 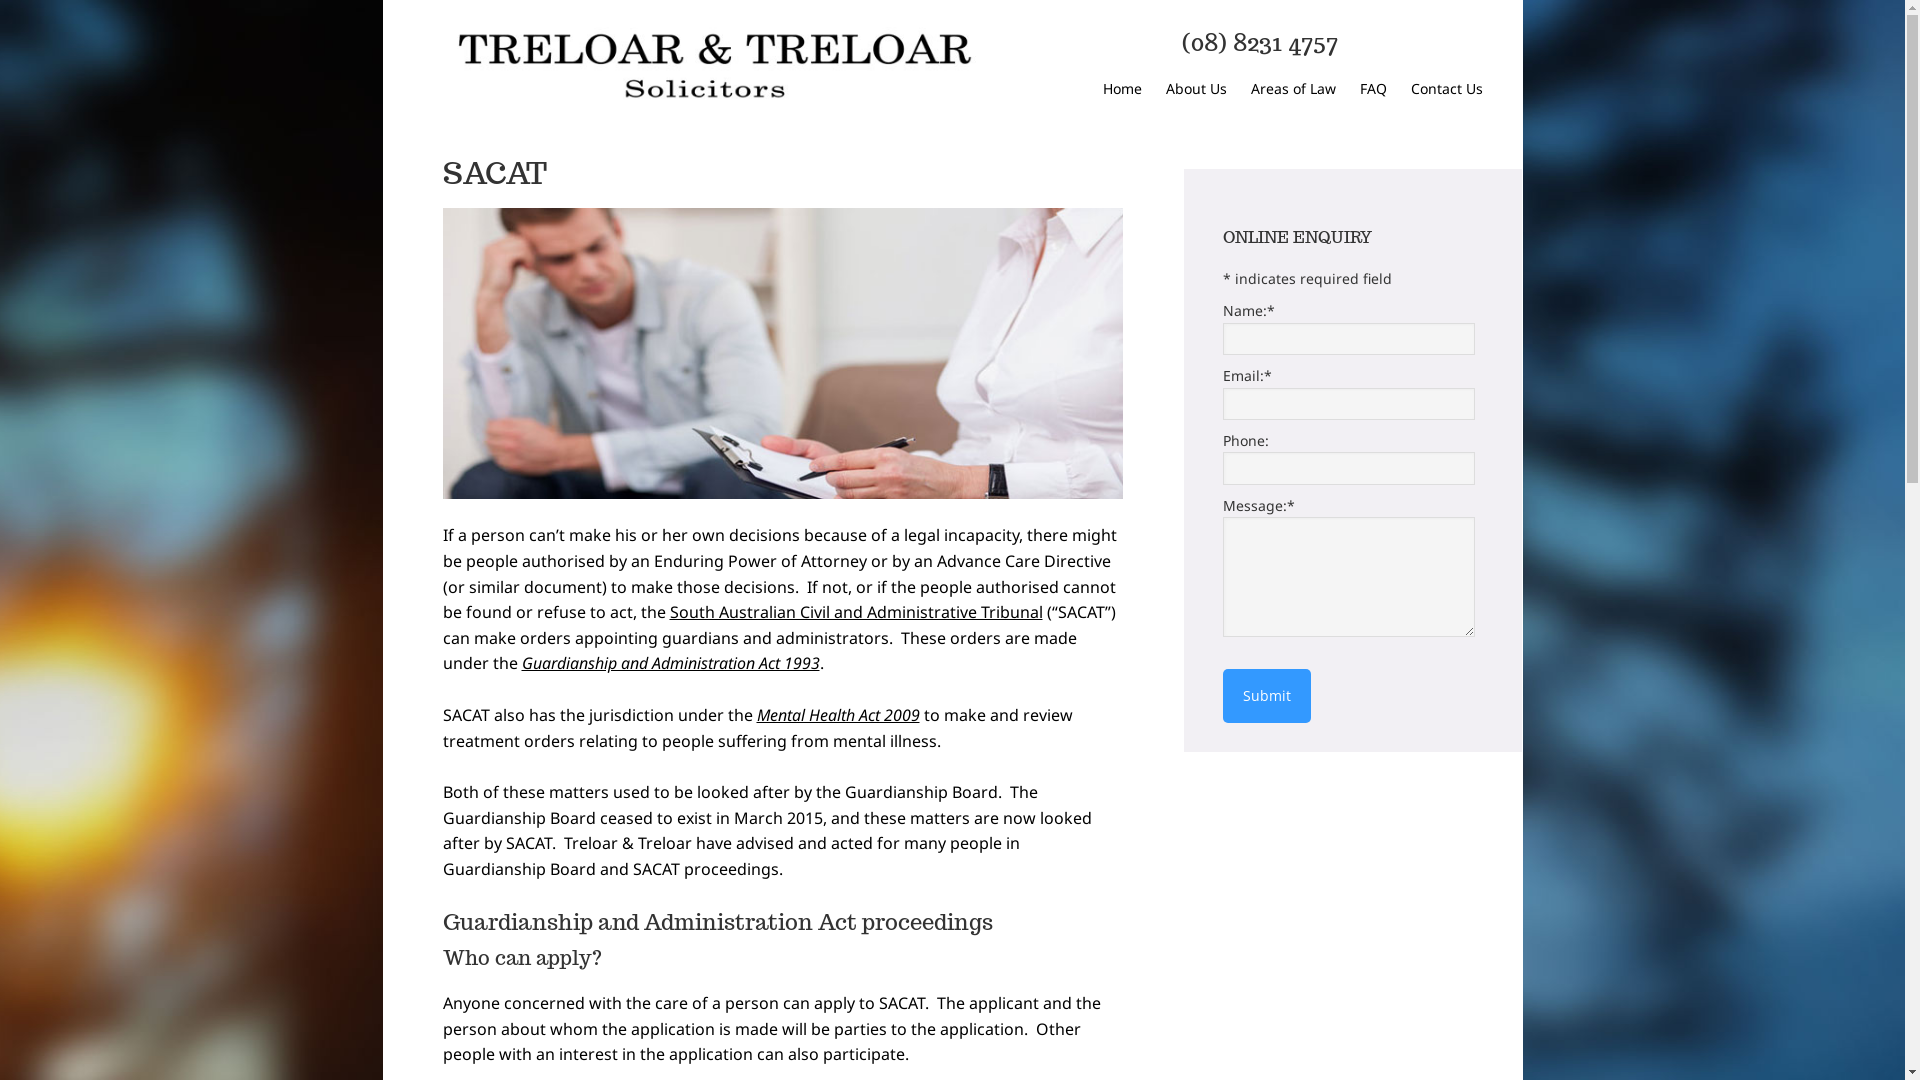 What do you see at coordinates (1266, 696) in the screenshot?
I see `Submit` at bounding box center [1266, 696].